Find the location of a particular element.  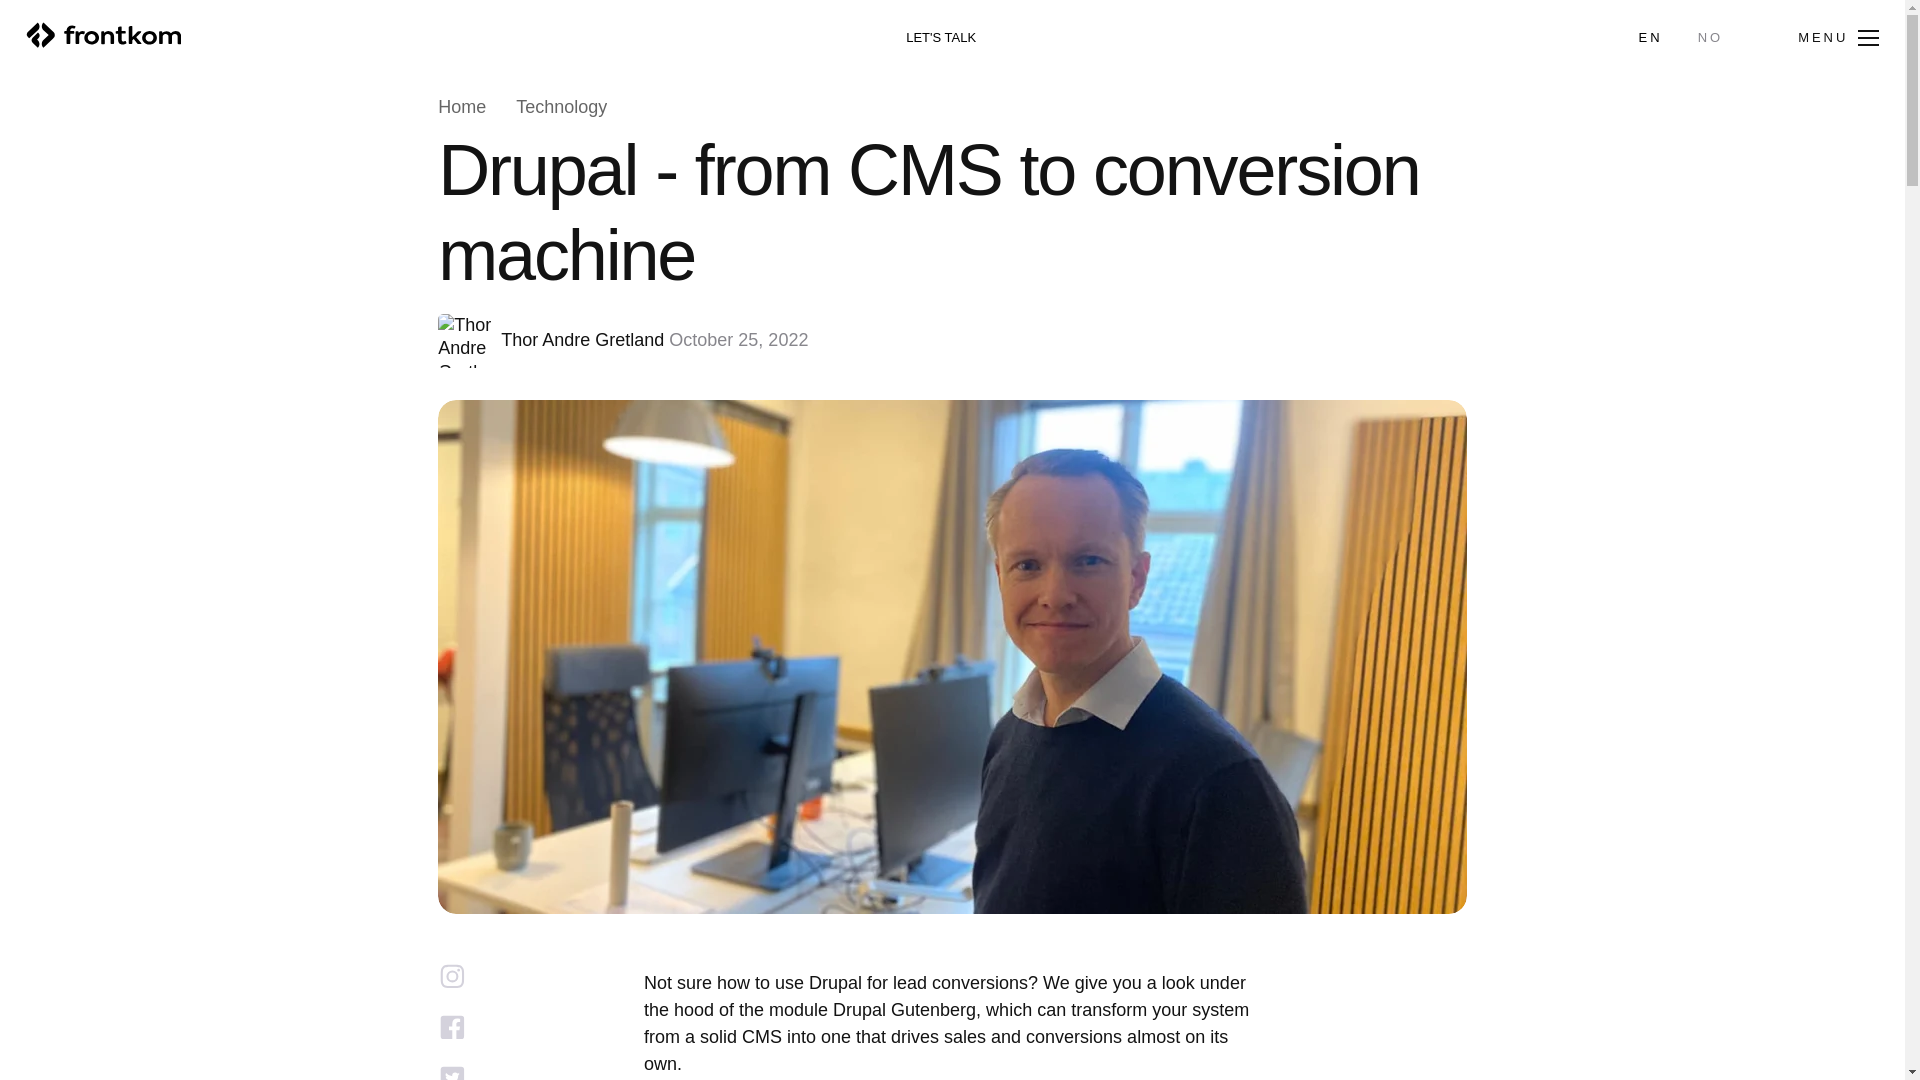

LET'S TALK is located at coordinates (940, 38).